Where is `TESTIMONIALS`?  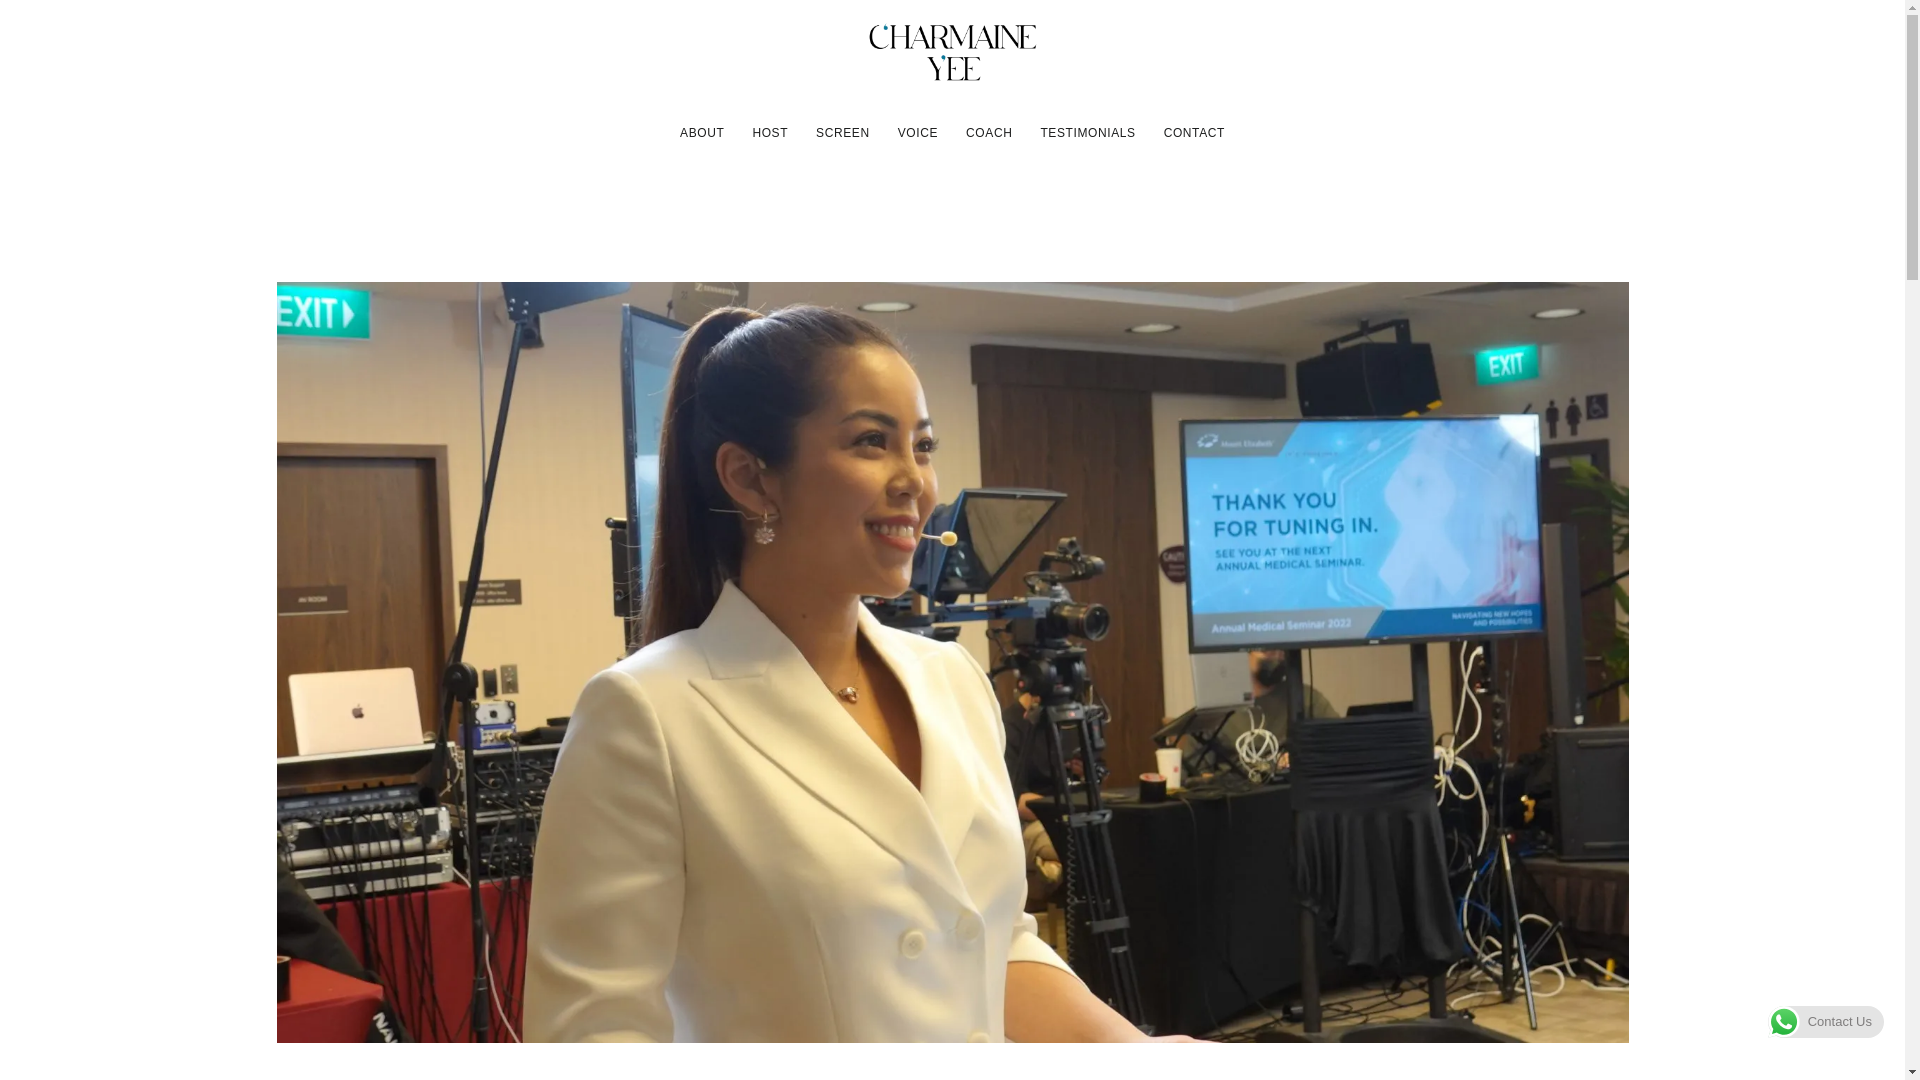 TESTIMONIALS is located at coordinates (1087, 133).